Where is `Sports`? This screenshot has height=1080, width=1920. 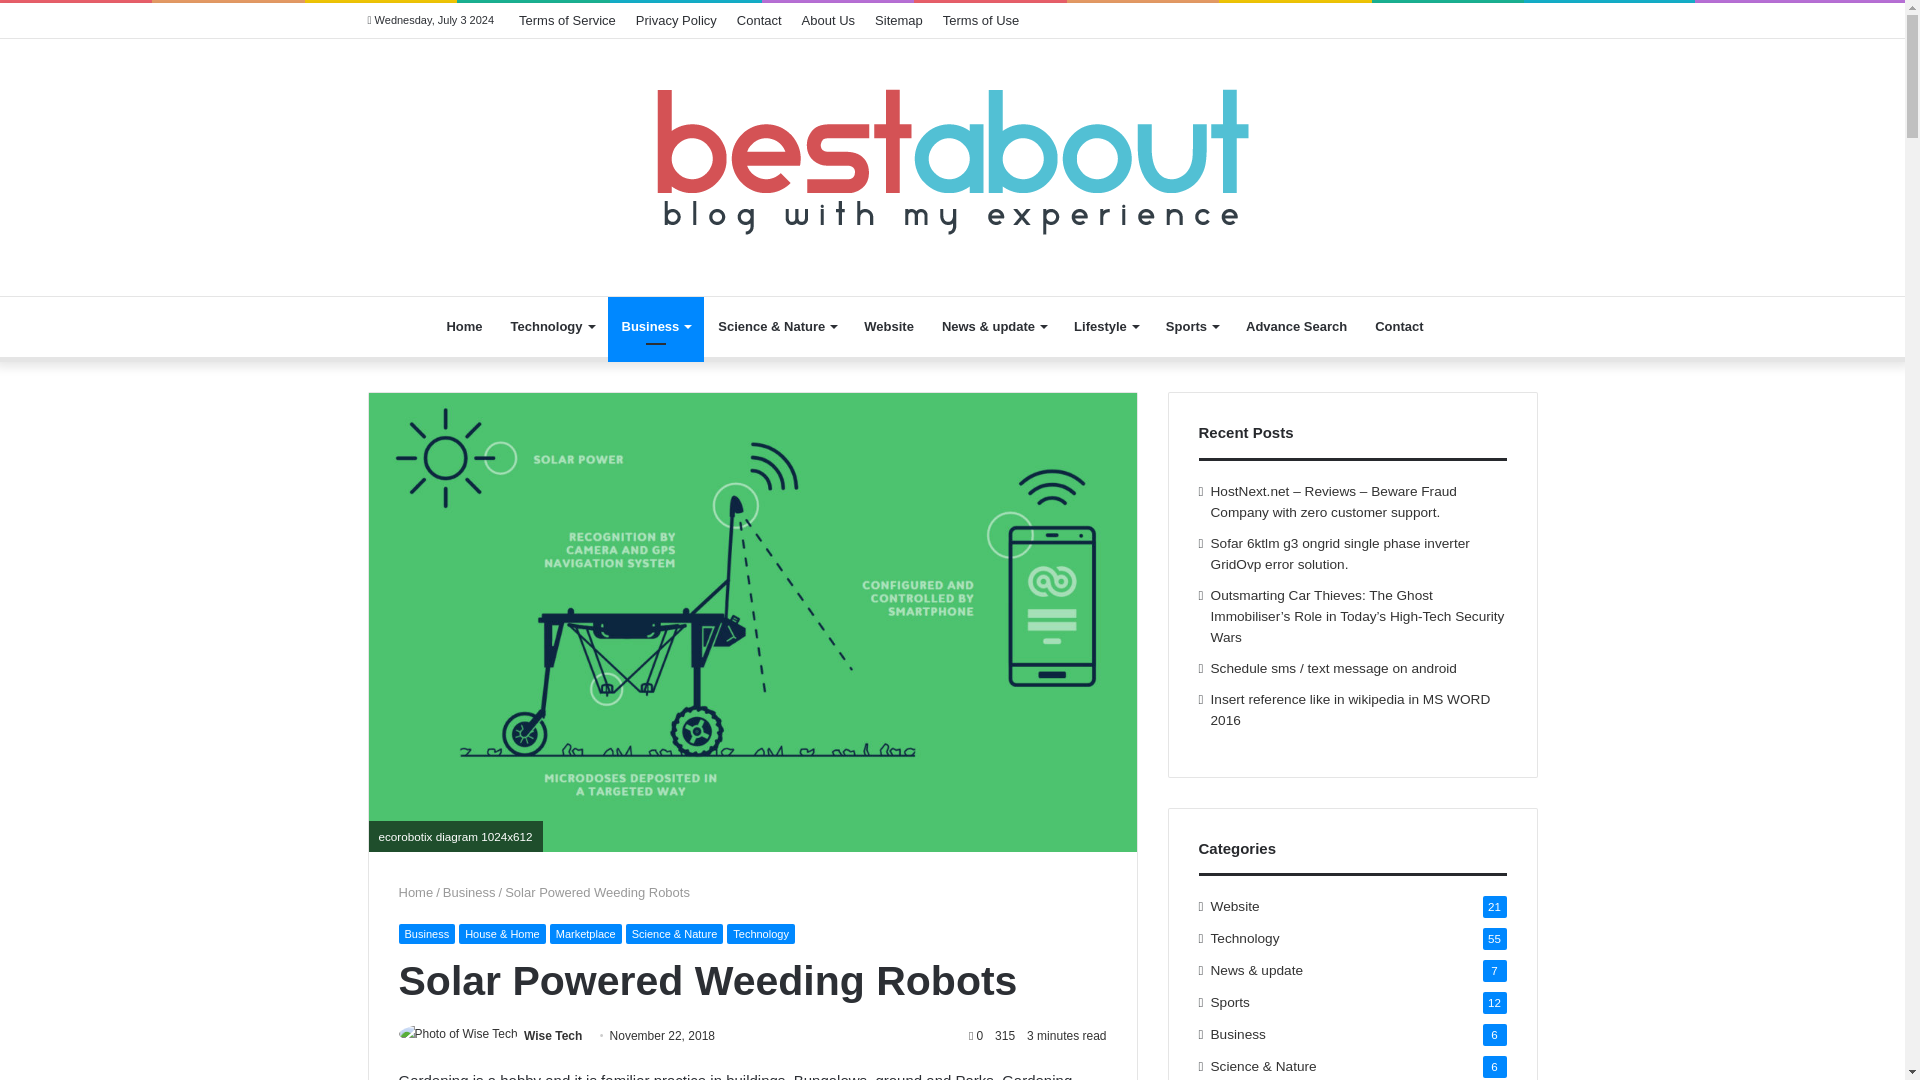 Sports is located at coordinates (1192, 327).